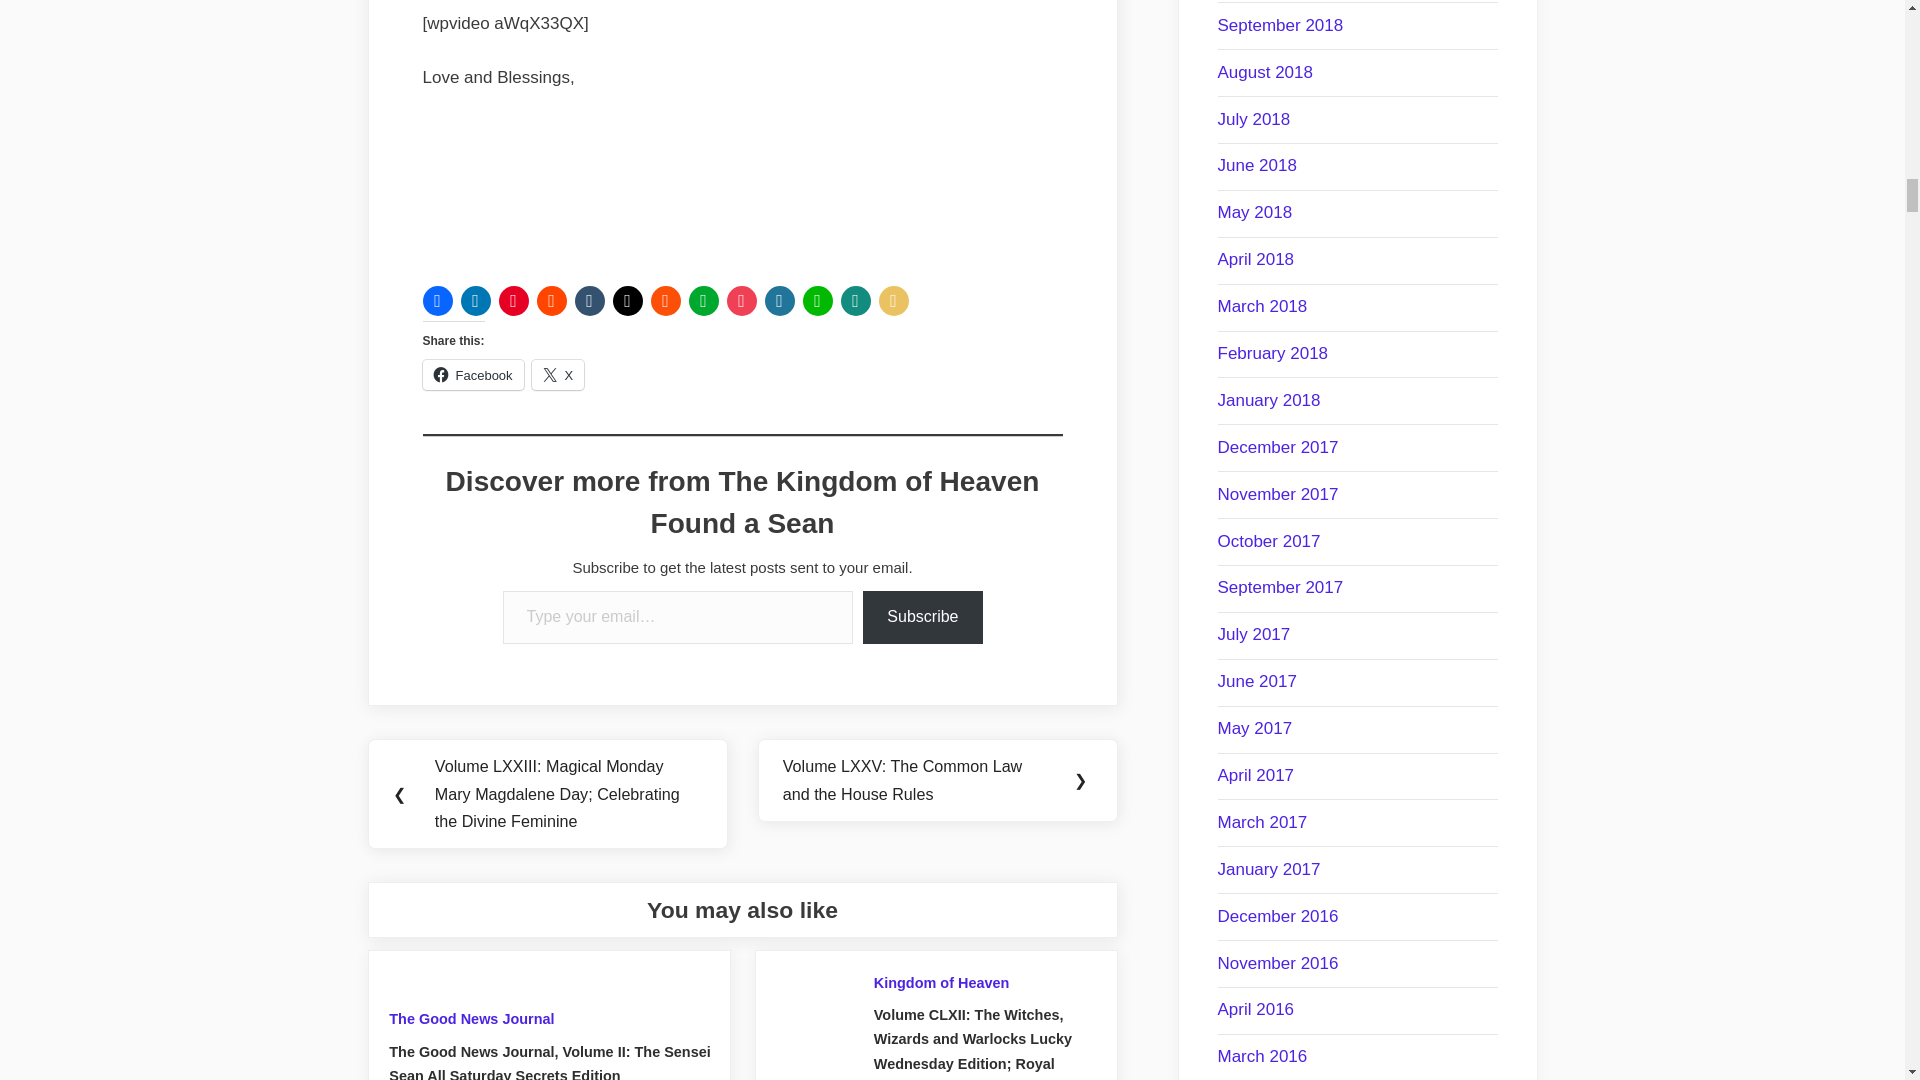 The height and width of the screenshot is (1080, 1920). I want to click on X, so click(558, 374).